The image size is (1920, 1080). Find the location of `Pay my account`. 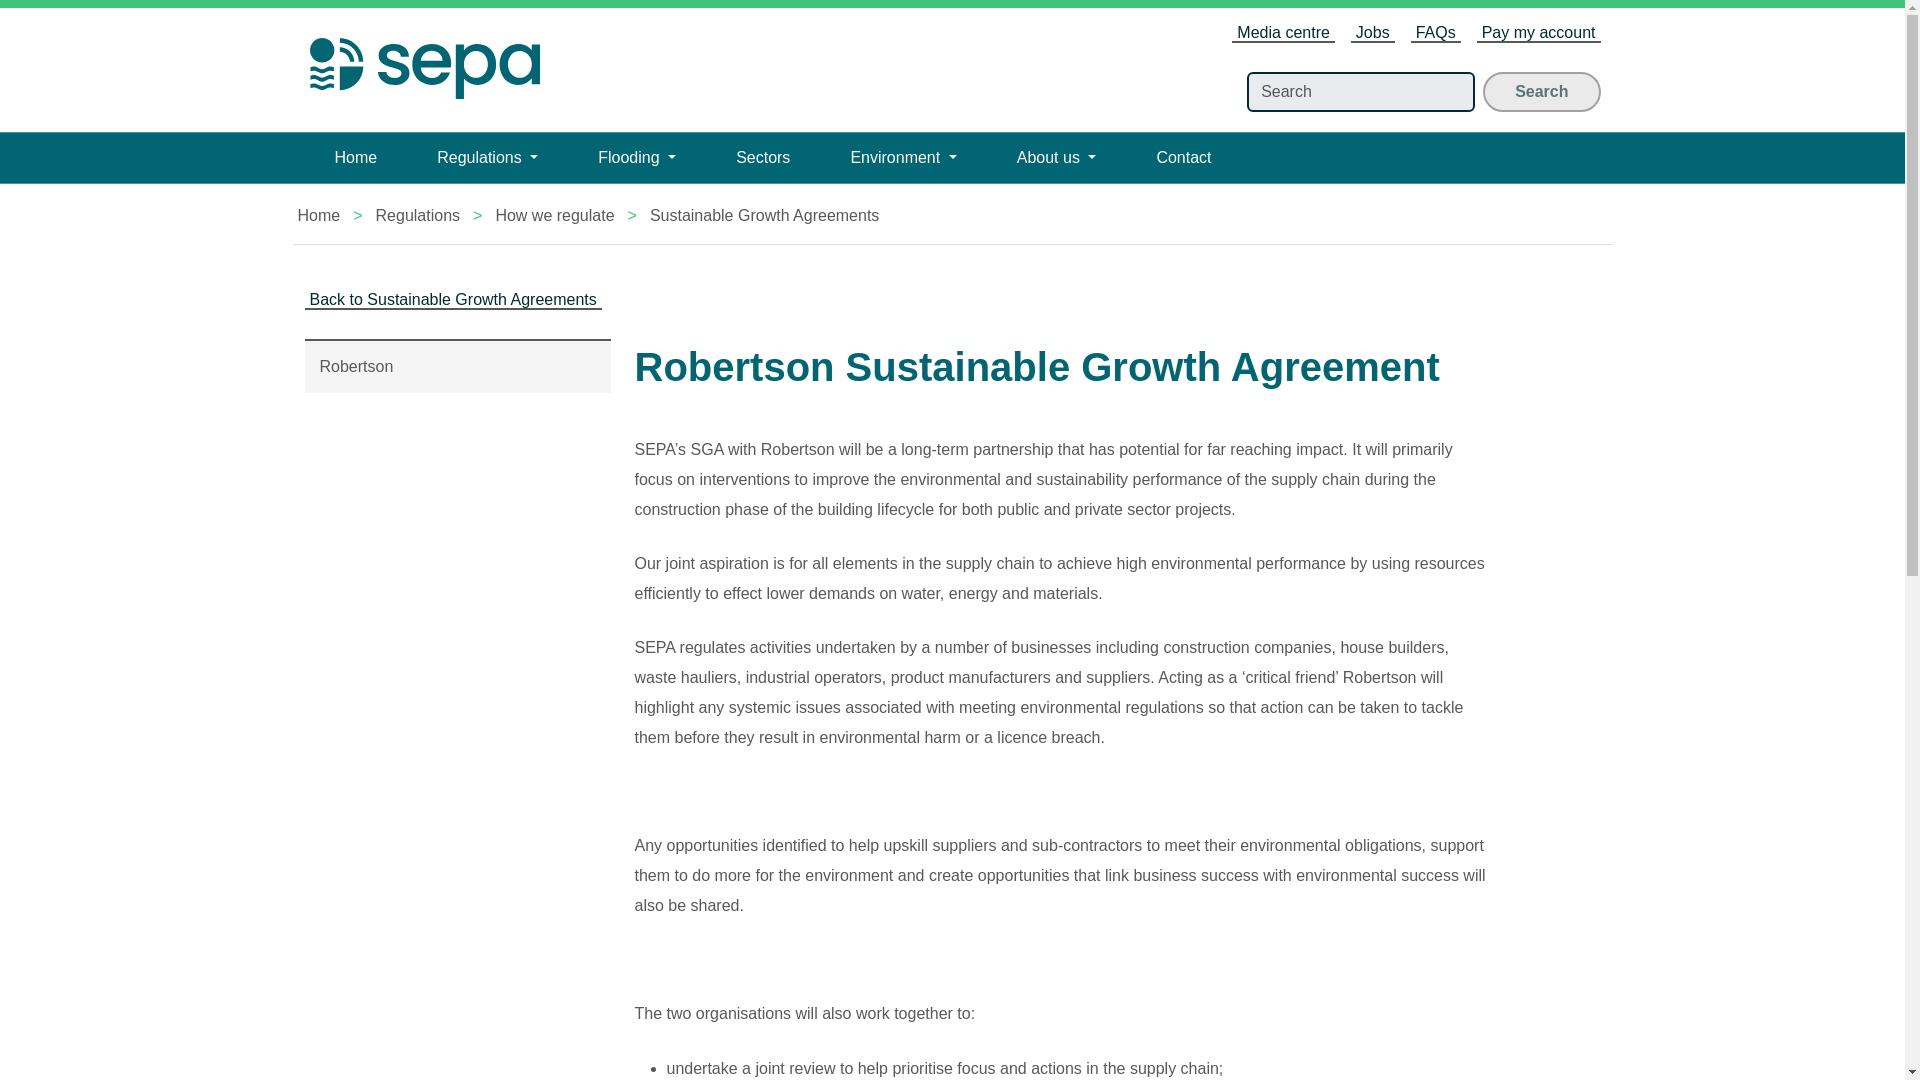

Pay my account is located at coordinates (1538, 33).